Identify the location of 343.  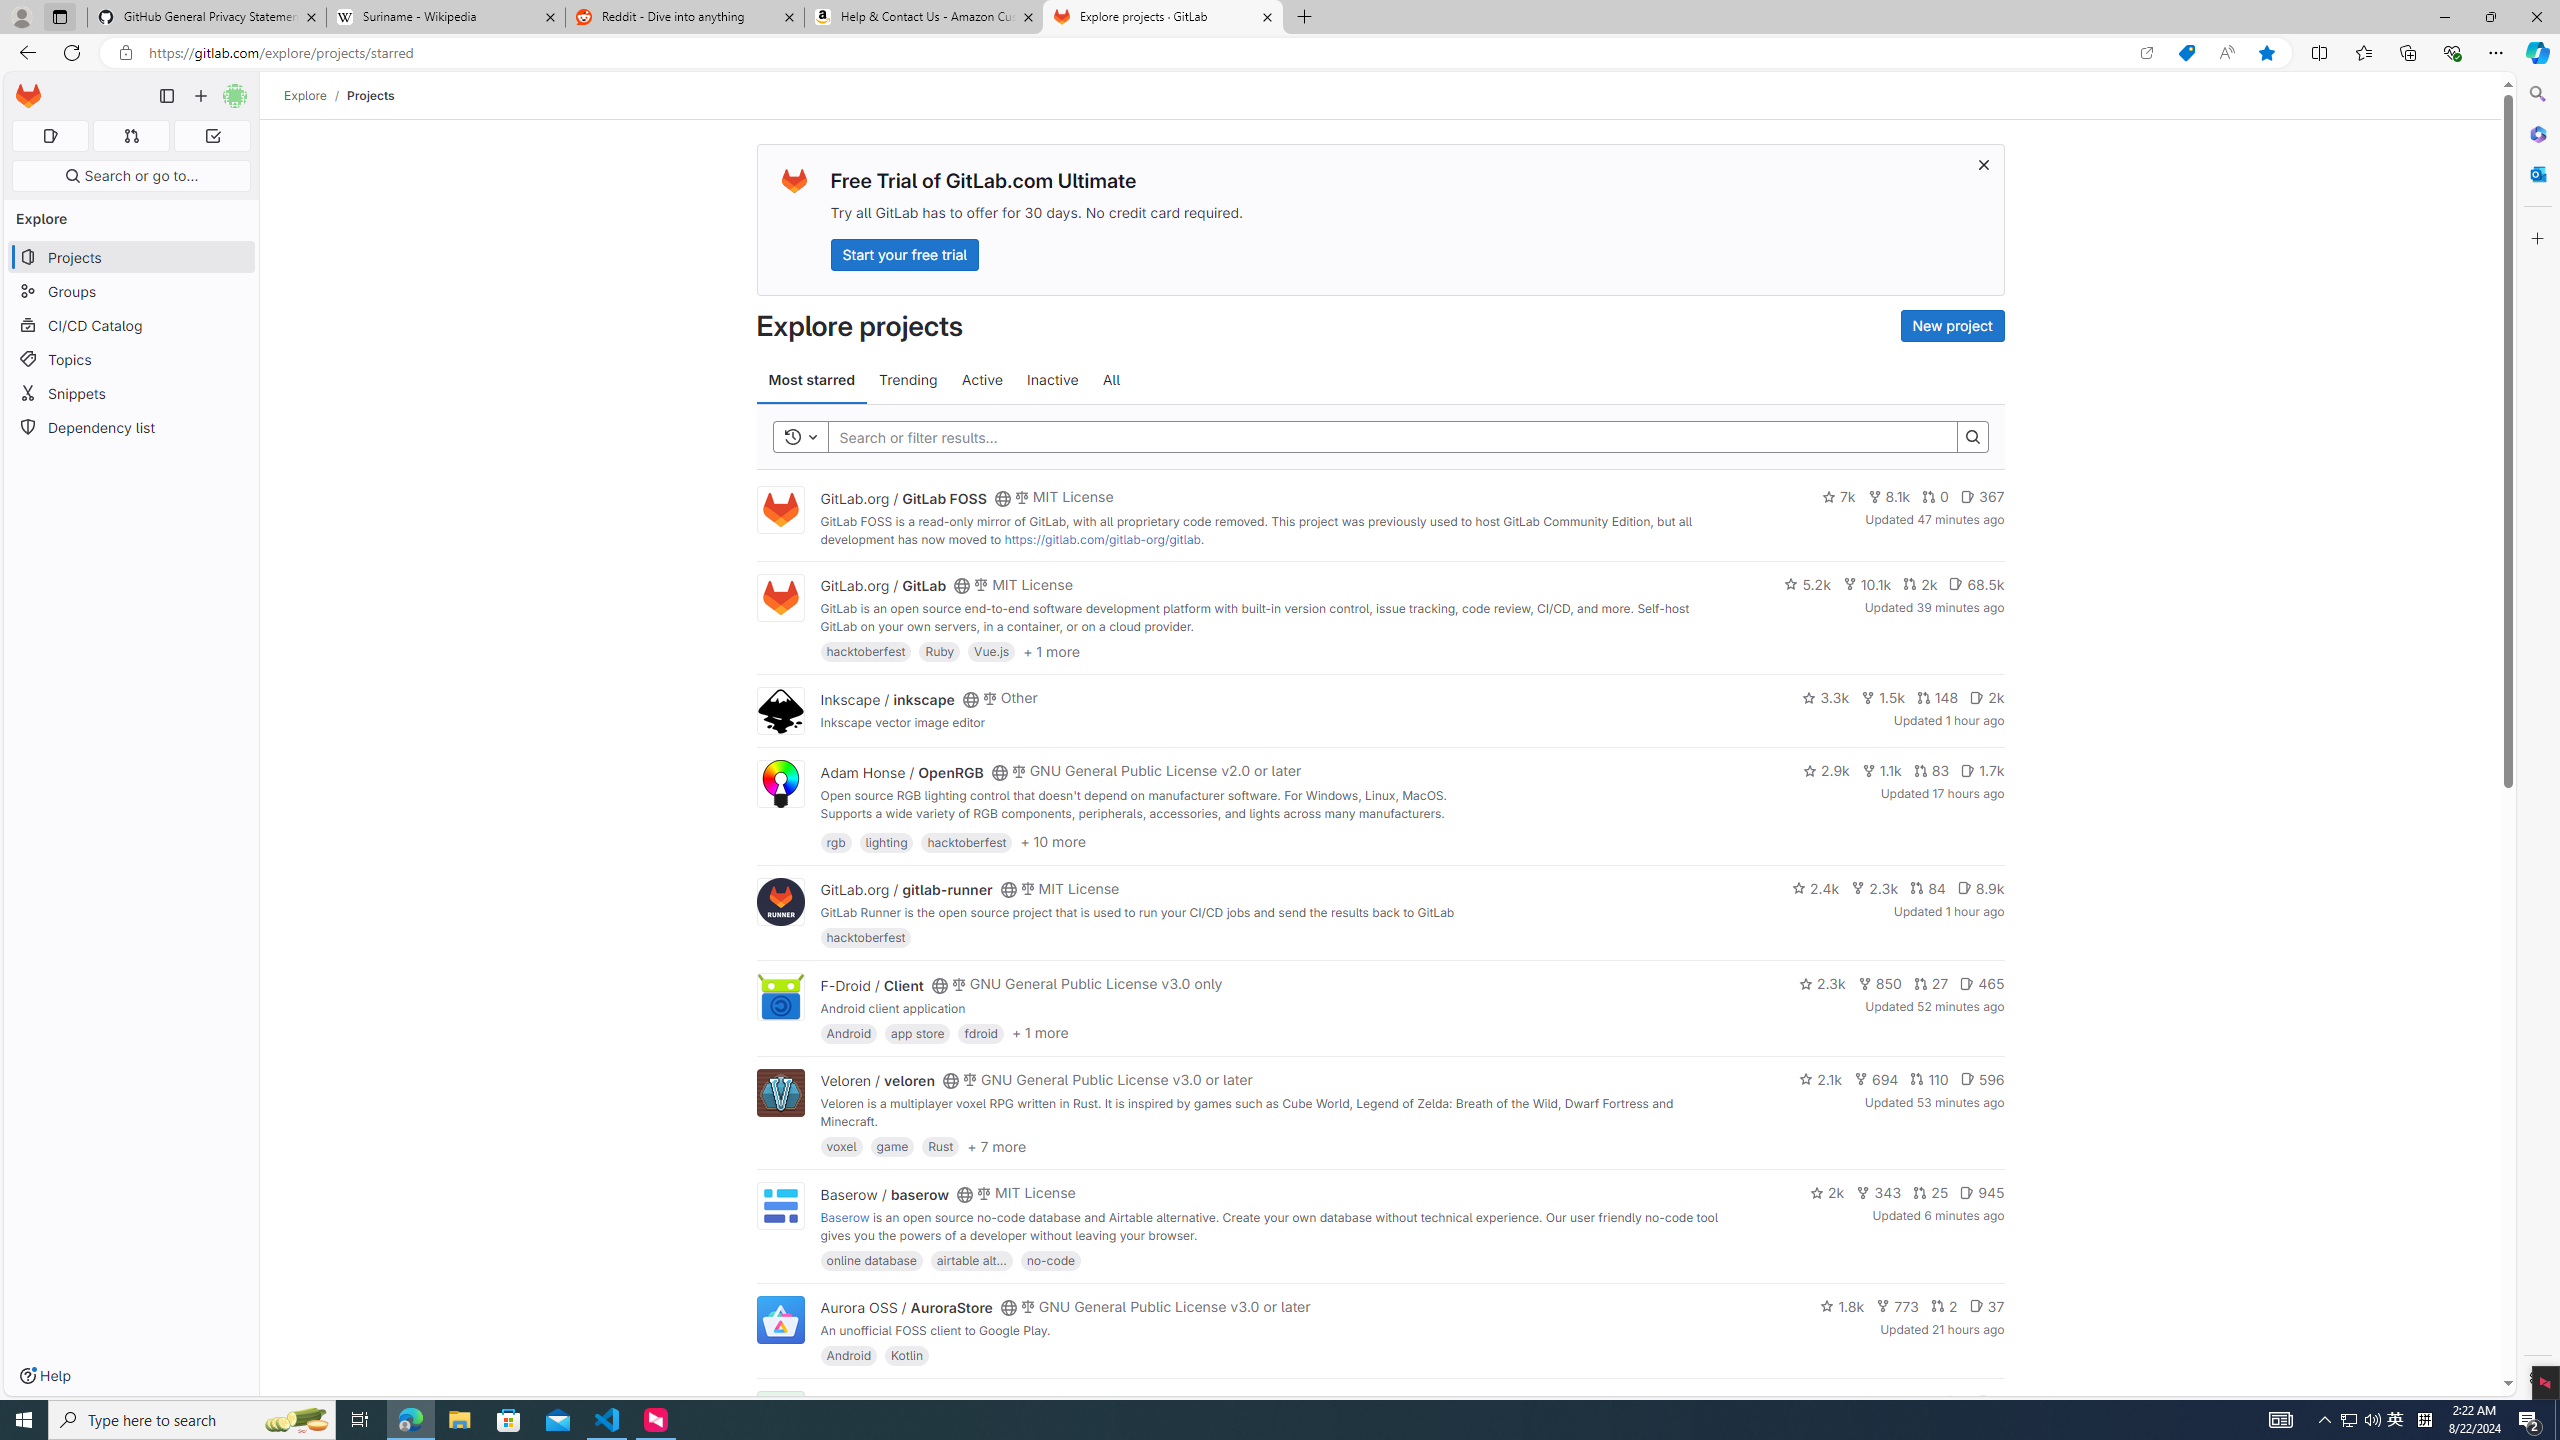
(1879, 1192).